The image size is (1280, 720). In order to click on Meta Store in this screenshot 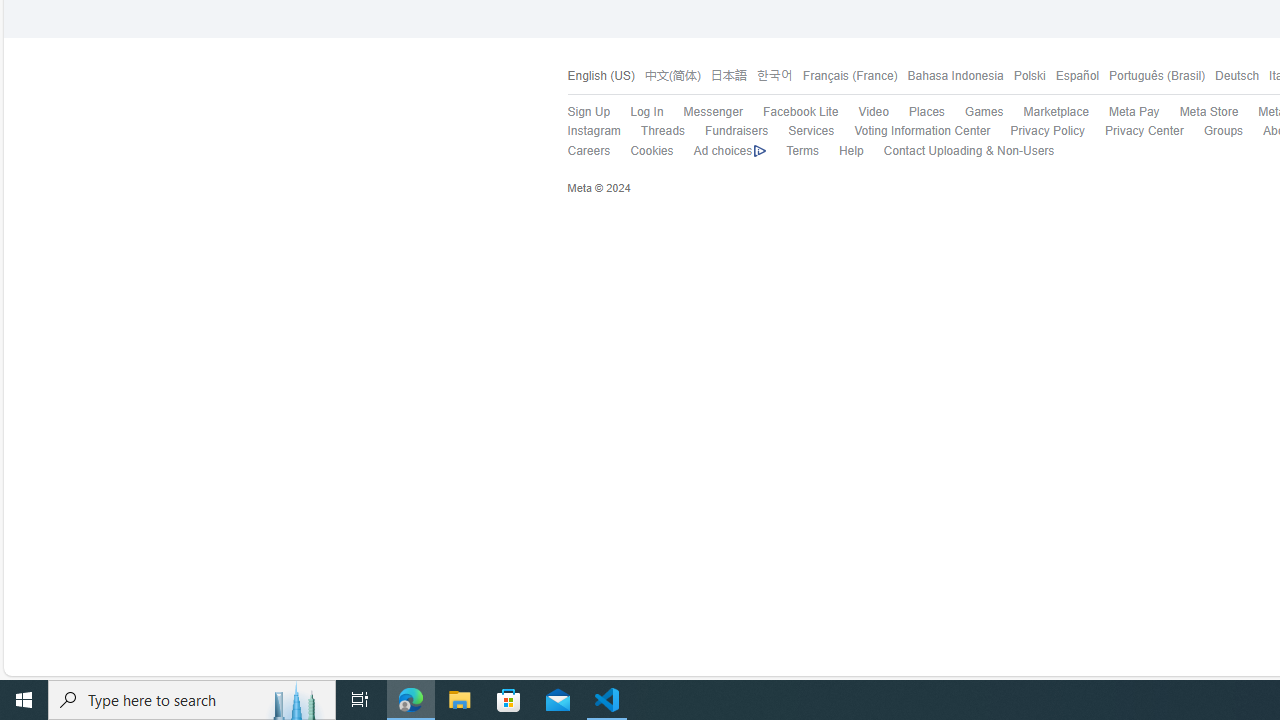, I will do `click(1198, 112)`.